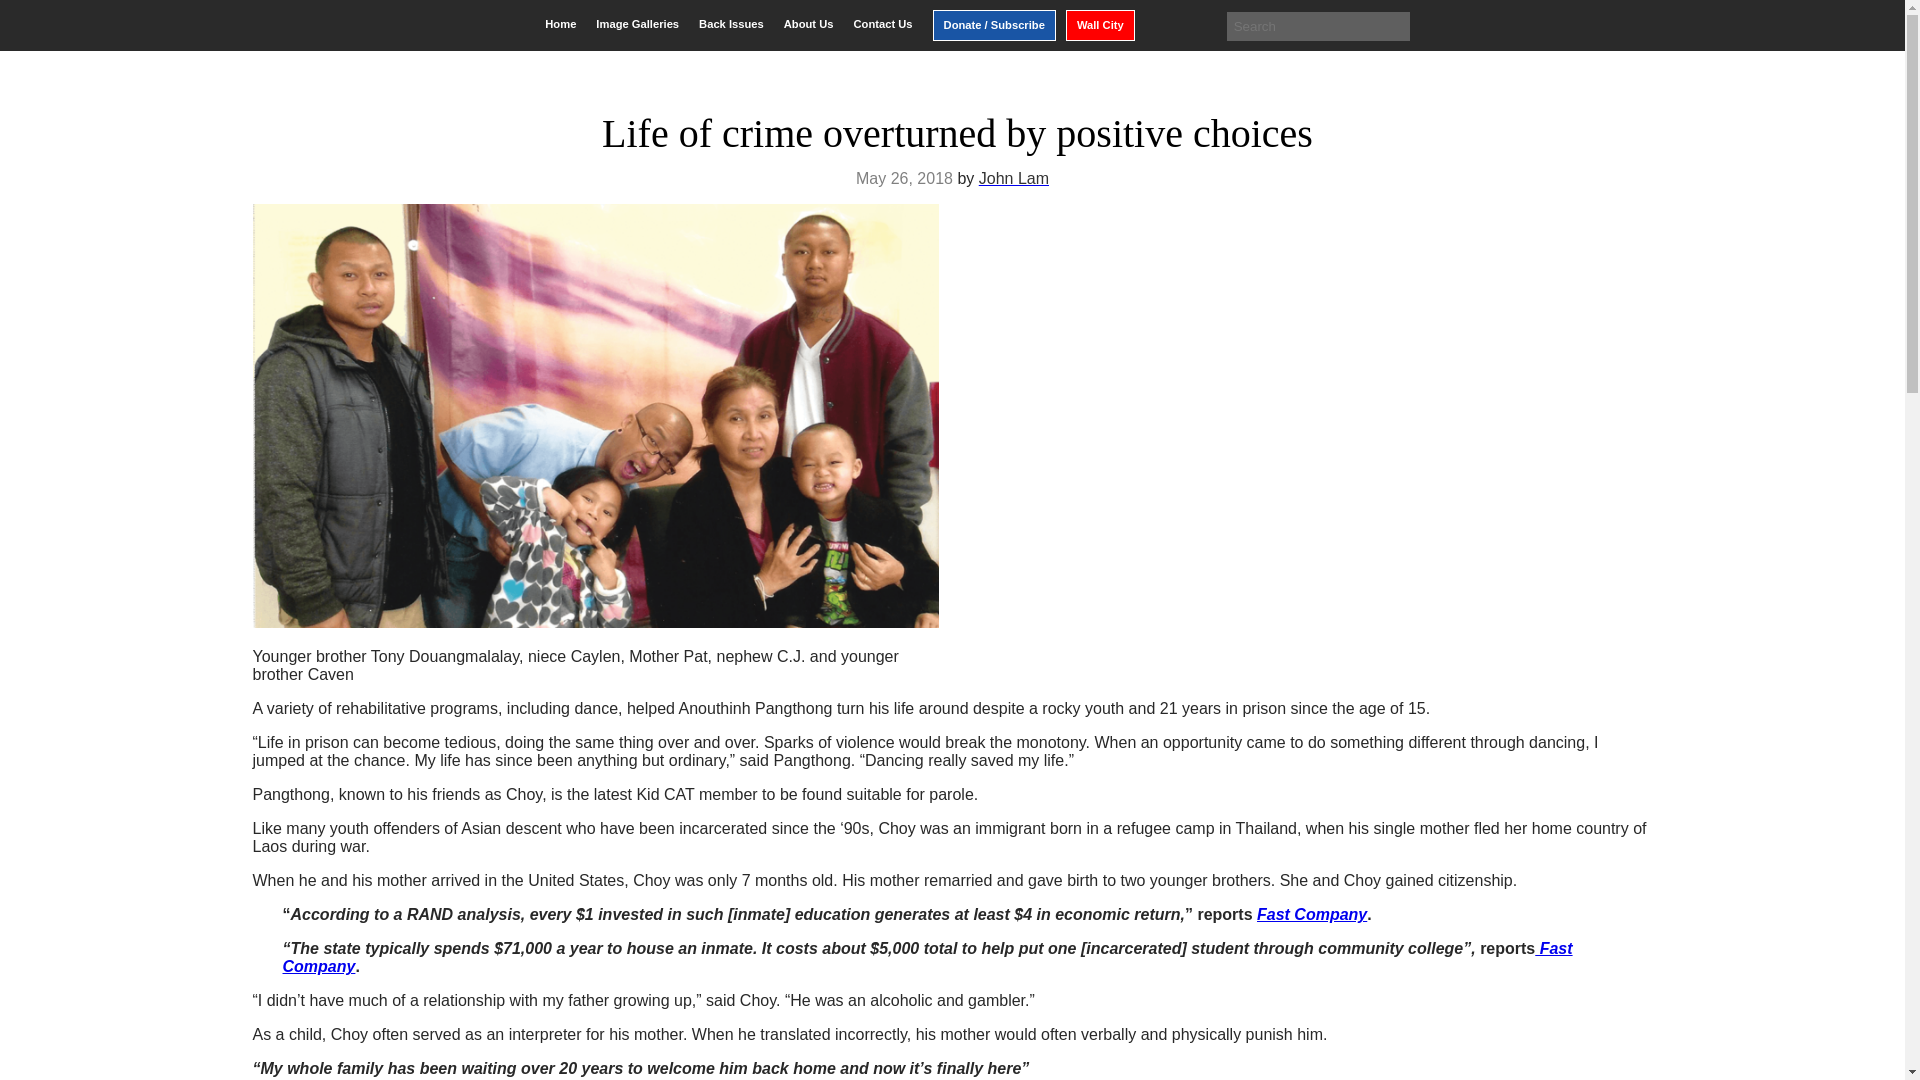  What do you see at coordinates (1014, 178) in the screenshot?
I see `John Lam` at bounding box center [1014, 178].